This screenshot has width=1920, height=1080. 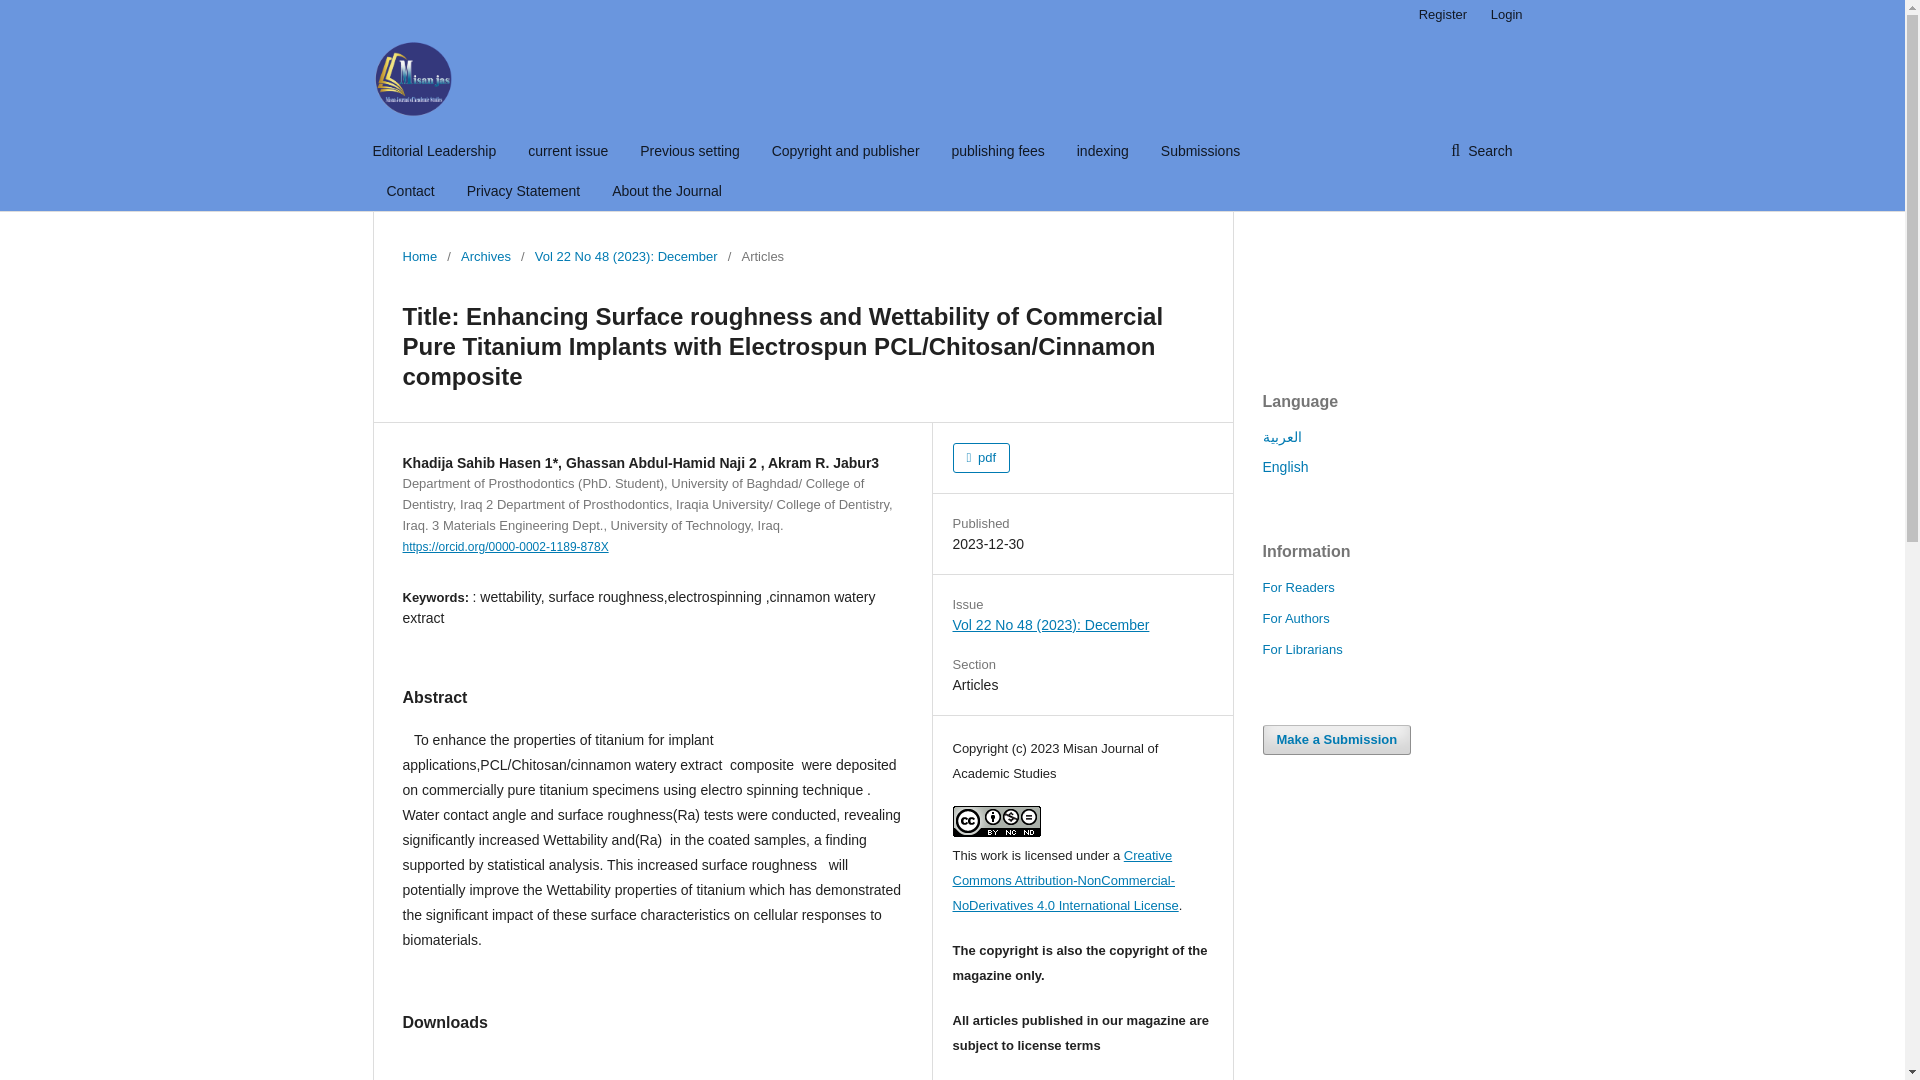 I want to click on pdf, so click(x=980, y=458).